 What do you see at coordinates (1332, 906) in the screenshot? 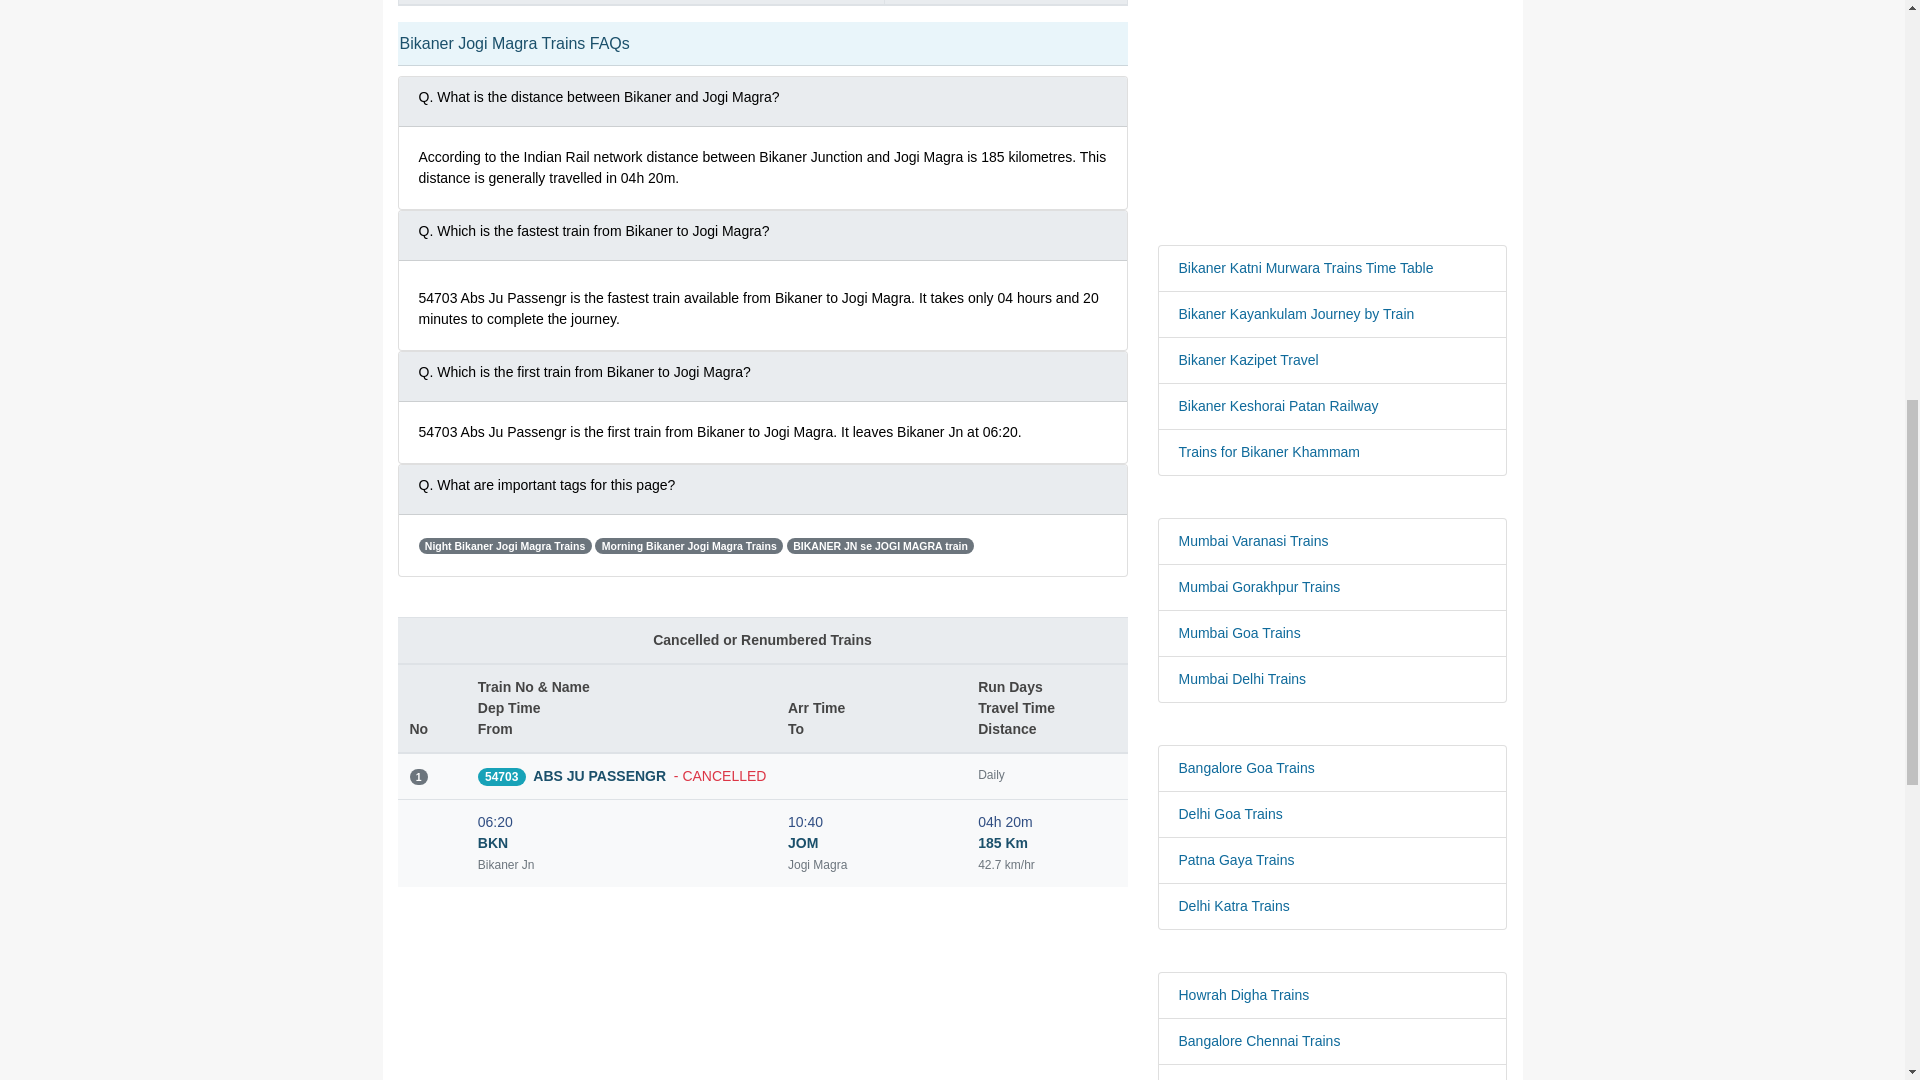
I see `Delhi Katra Trains` at bounding box center [1332, 906].